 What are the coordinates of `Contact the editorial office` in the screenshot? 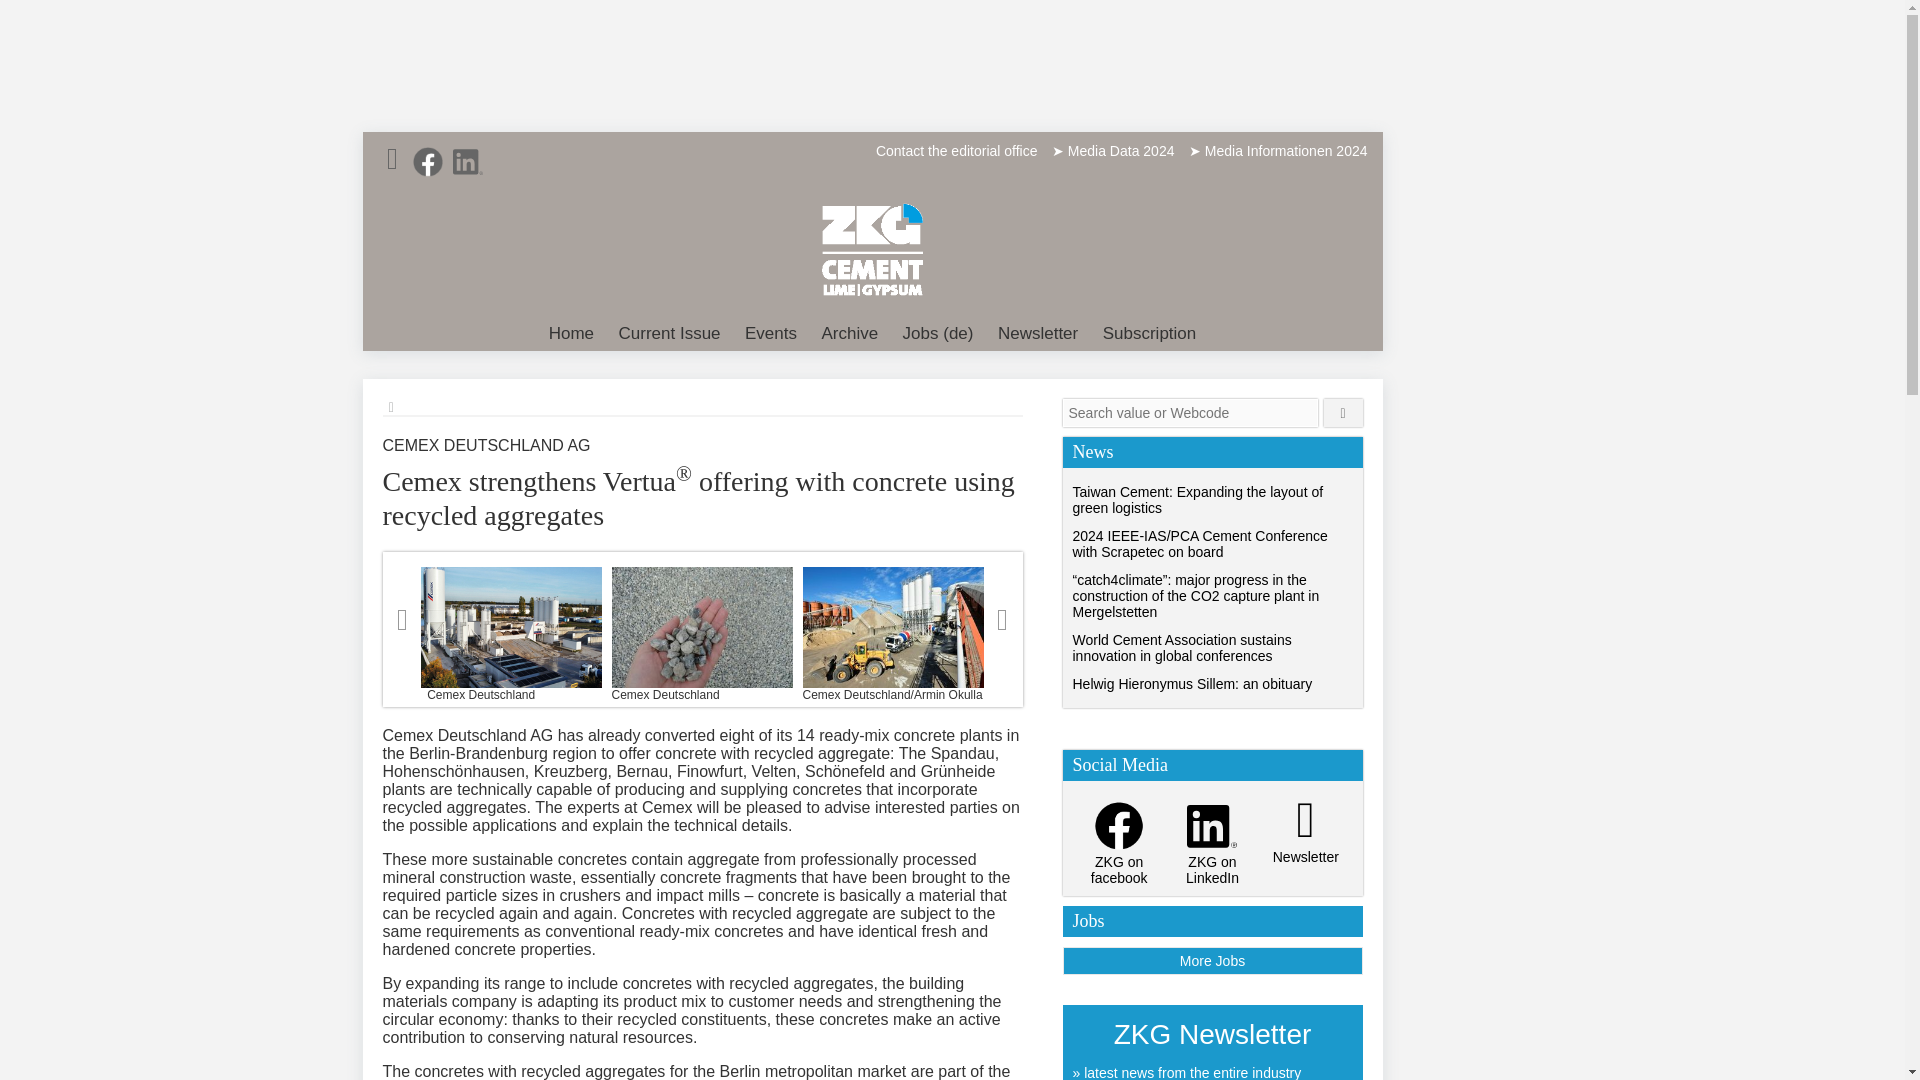 It's located at (956, 150).